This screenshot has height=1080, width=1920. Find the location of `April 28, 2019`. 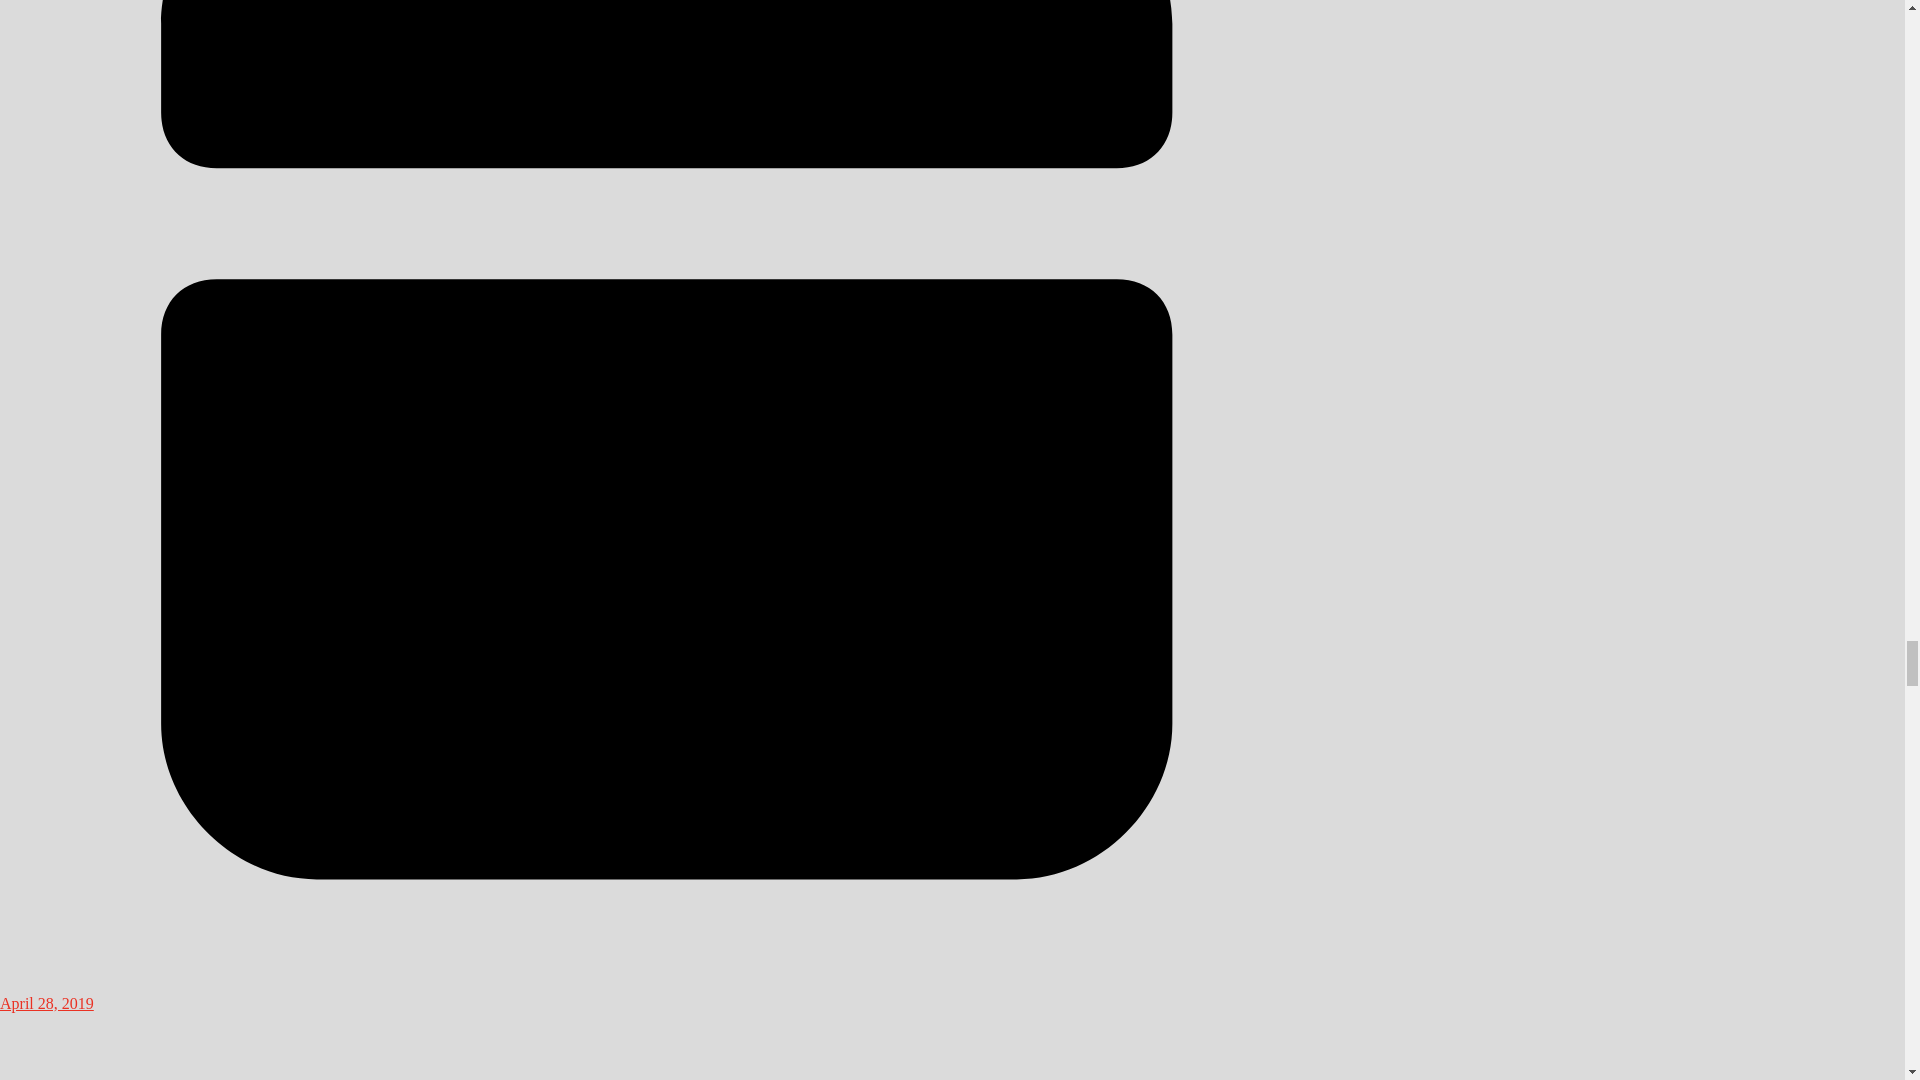

April 28, 2019 is located at coordinates (667, 994).